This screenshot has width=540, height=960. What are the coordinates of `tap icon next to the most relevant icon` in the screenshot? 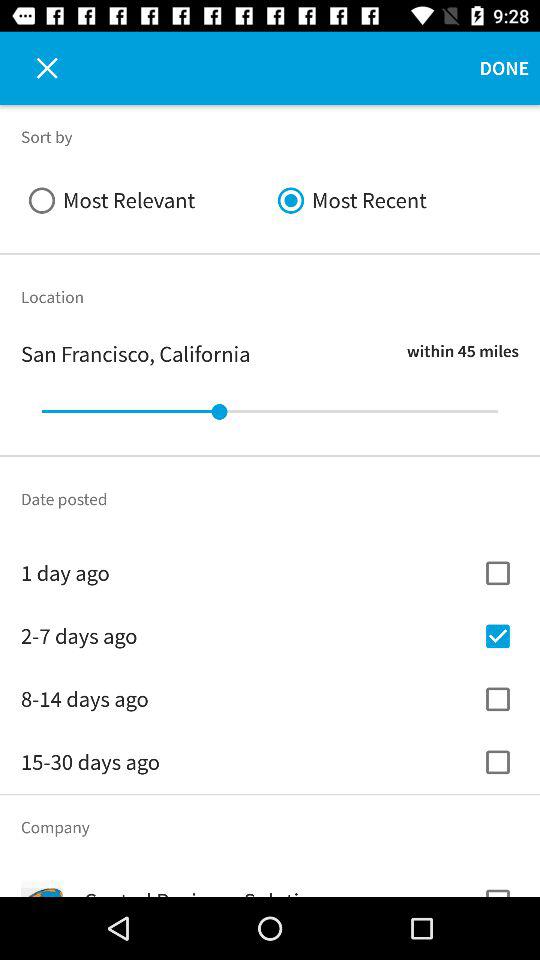 It's located at (394, 200).